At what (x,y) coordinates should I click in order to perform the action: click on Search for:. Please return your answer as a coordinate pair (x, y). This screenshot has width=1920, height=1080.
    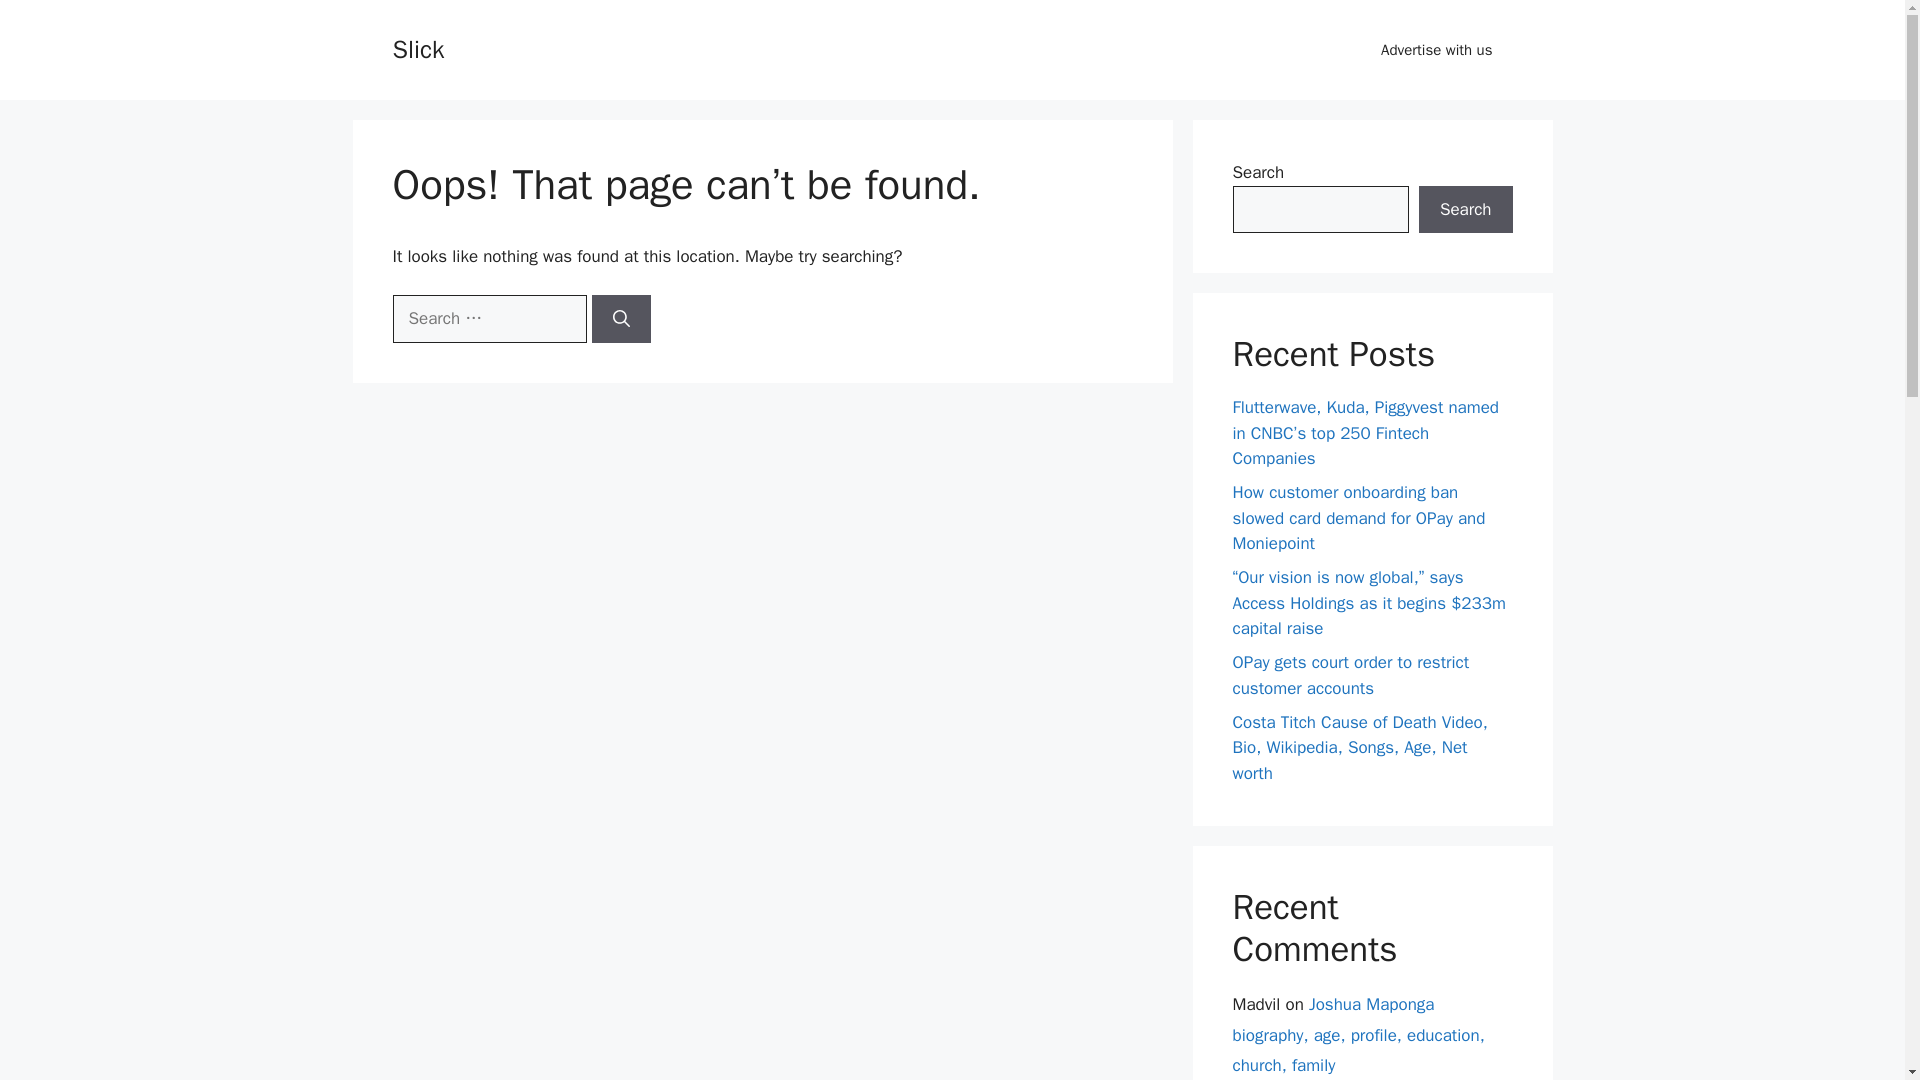
    Looking at the image, I should click on (488, 318).